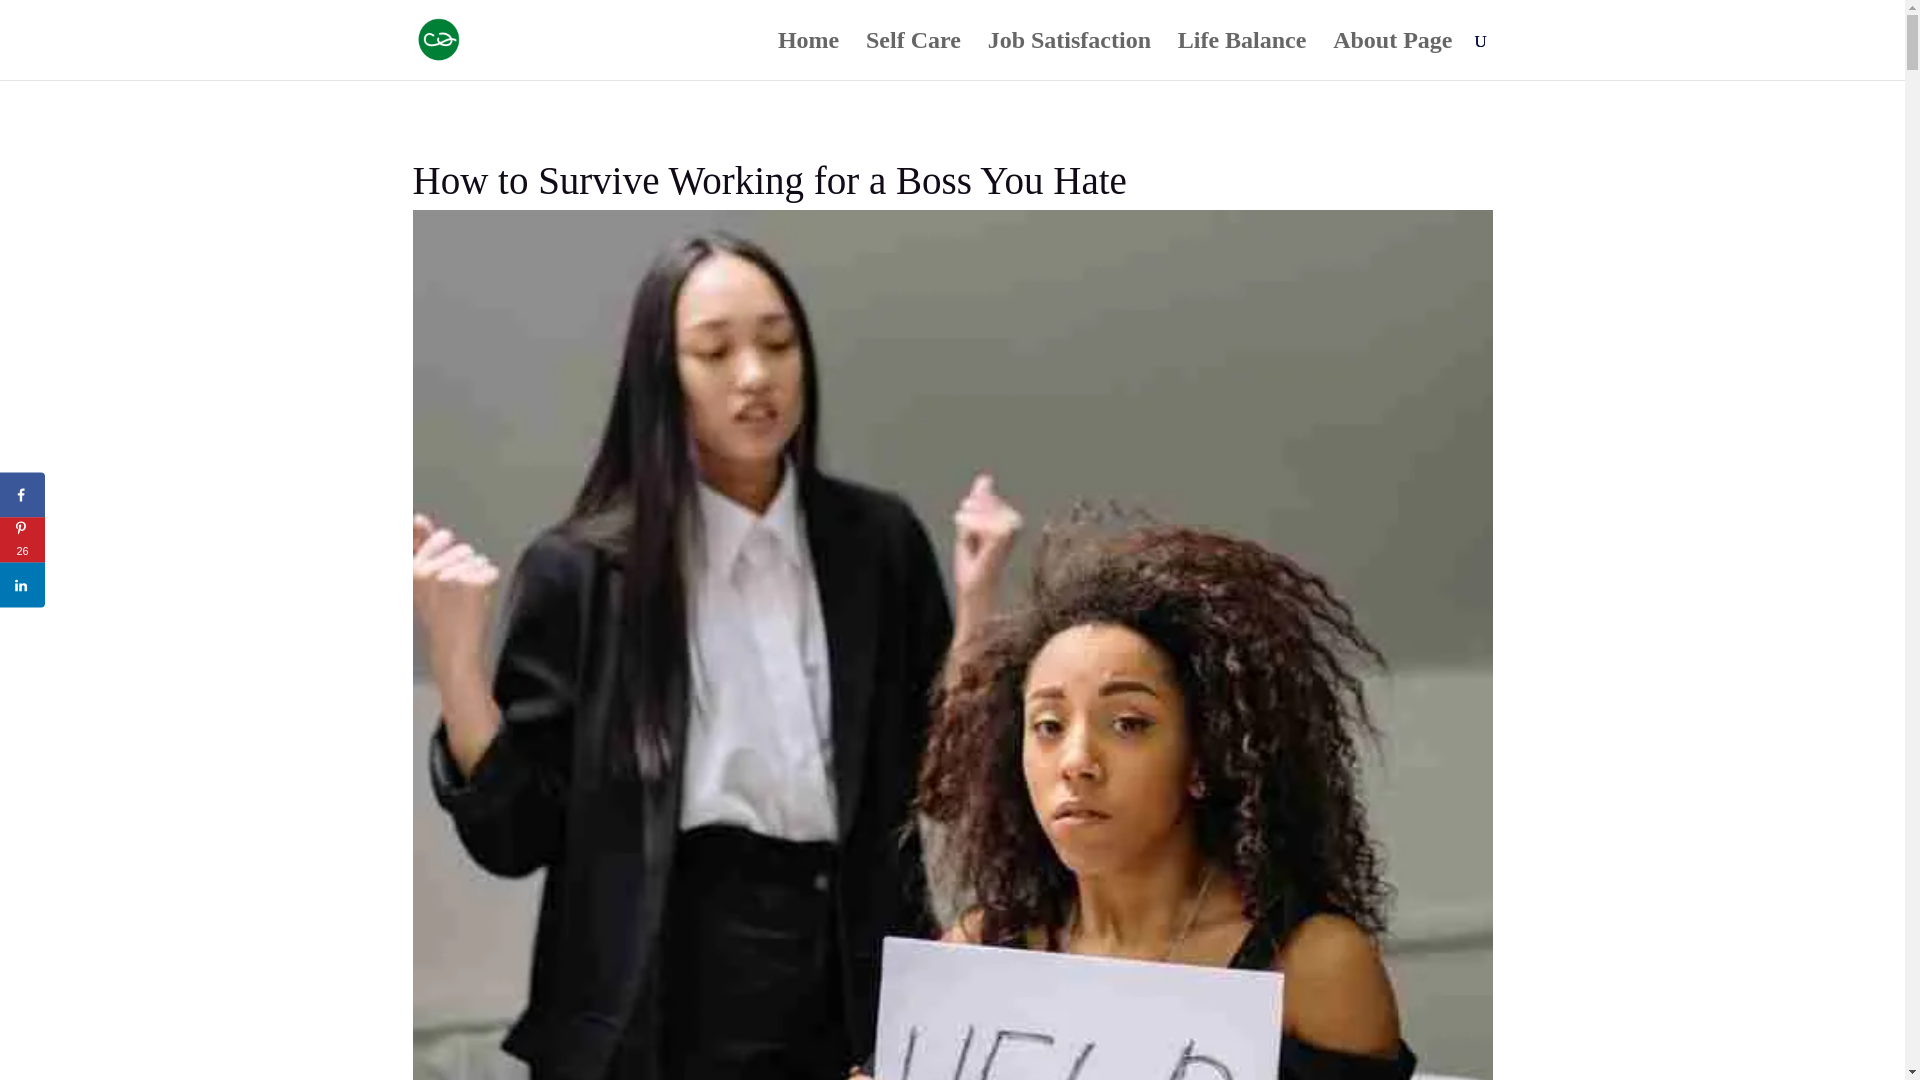 The height and width of the screenshot is (1080, 1920). Describe the element at coordinates (22, 584) in the screenshot. I see `Share on LinkedIn` at that location.